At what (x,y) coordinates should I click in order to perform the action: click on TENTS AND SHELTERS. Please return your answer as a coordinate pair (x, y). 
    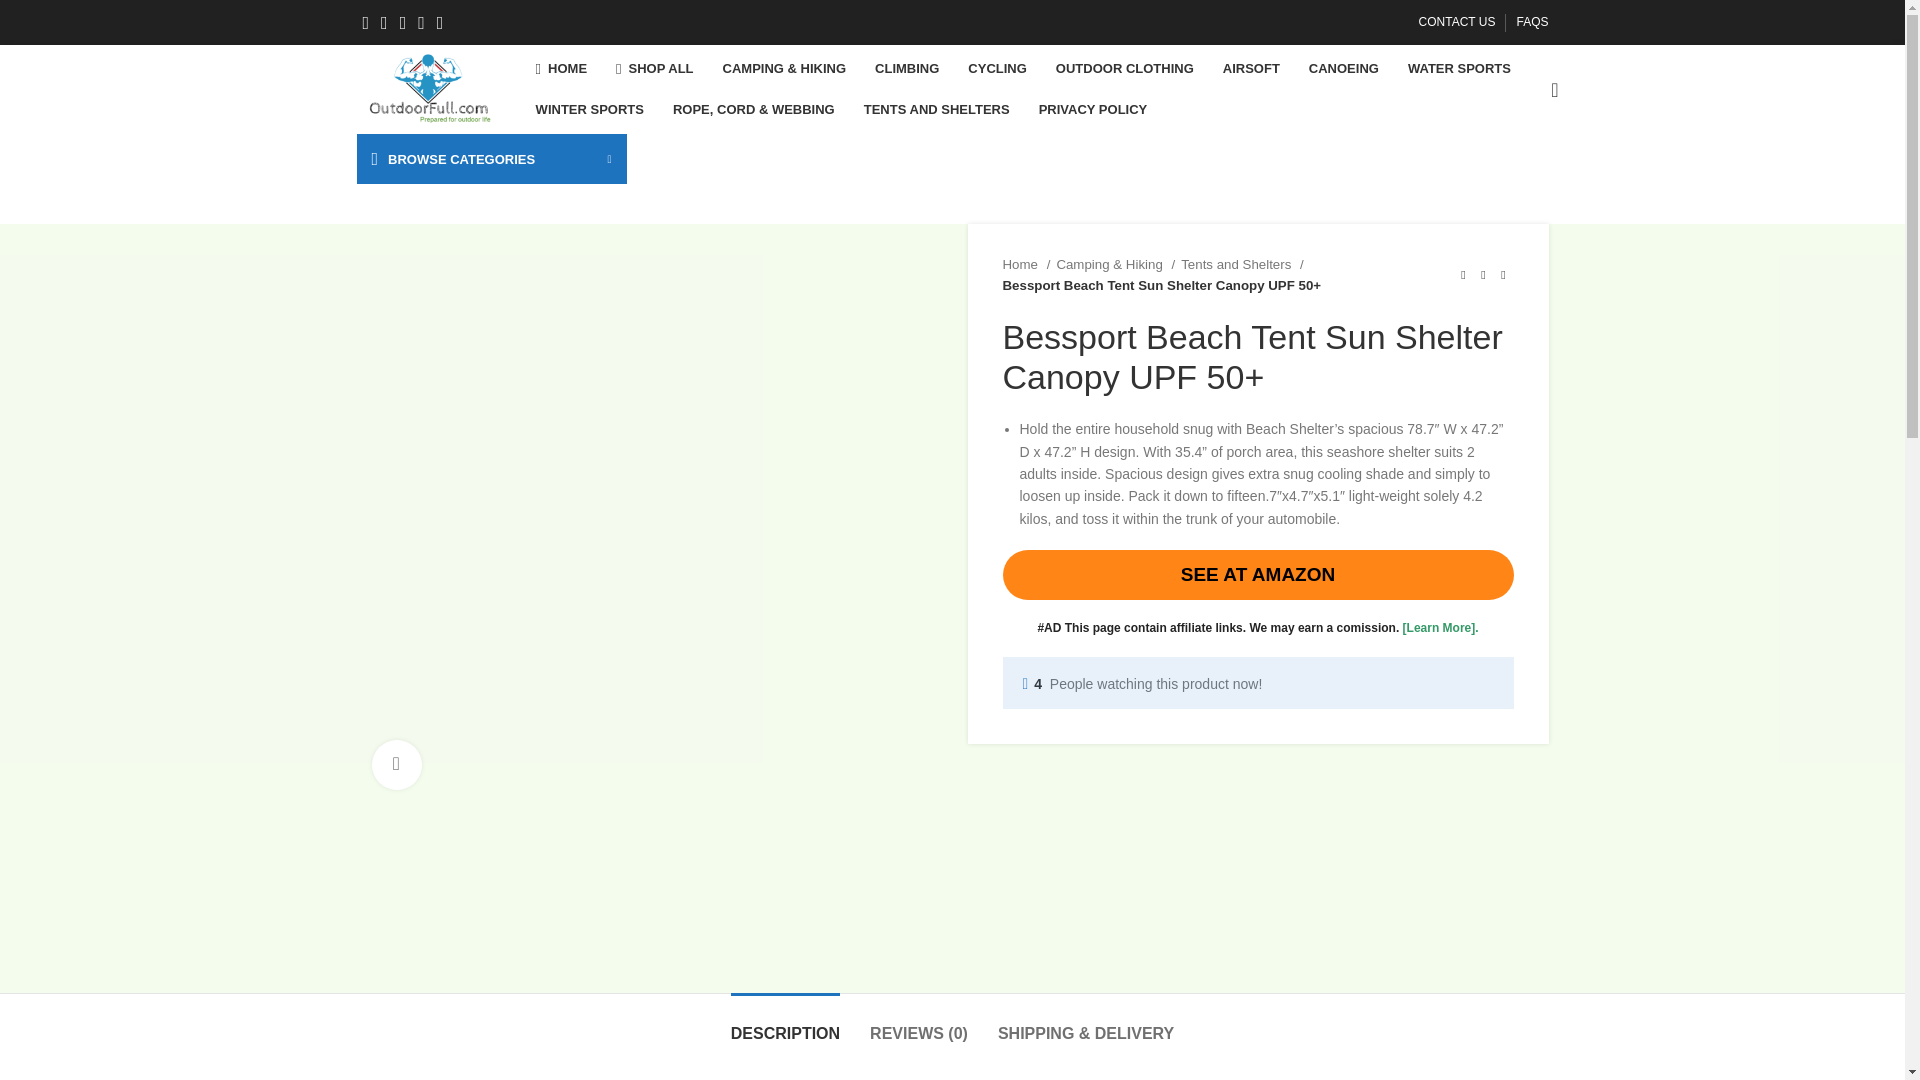
    Looking at the image, I should click on (936, 109).